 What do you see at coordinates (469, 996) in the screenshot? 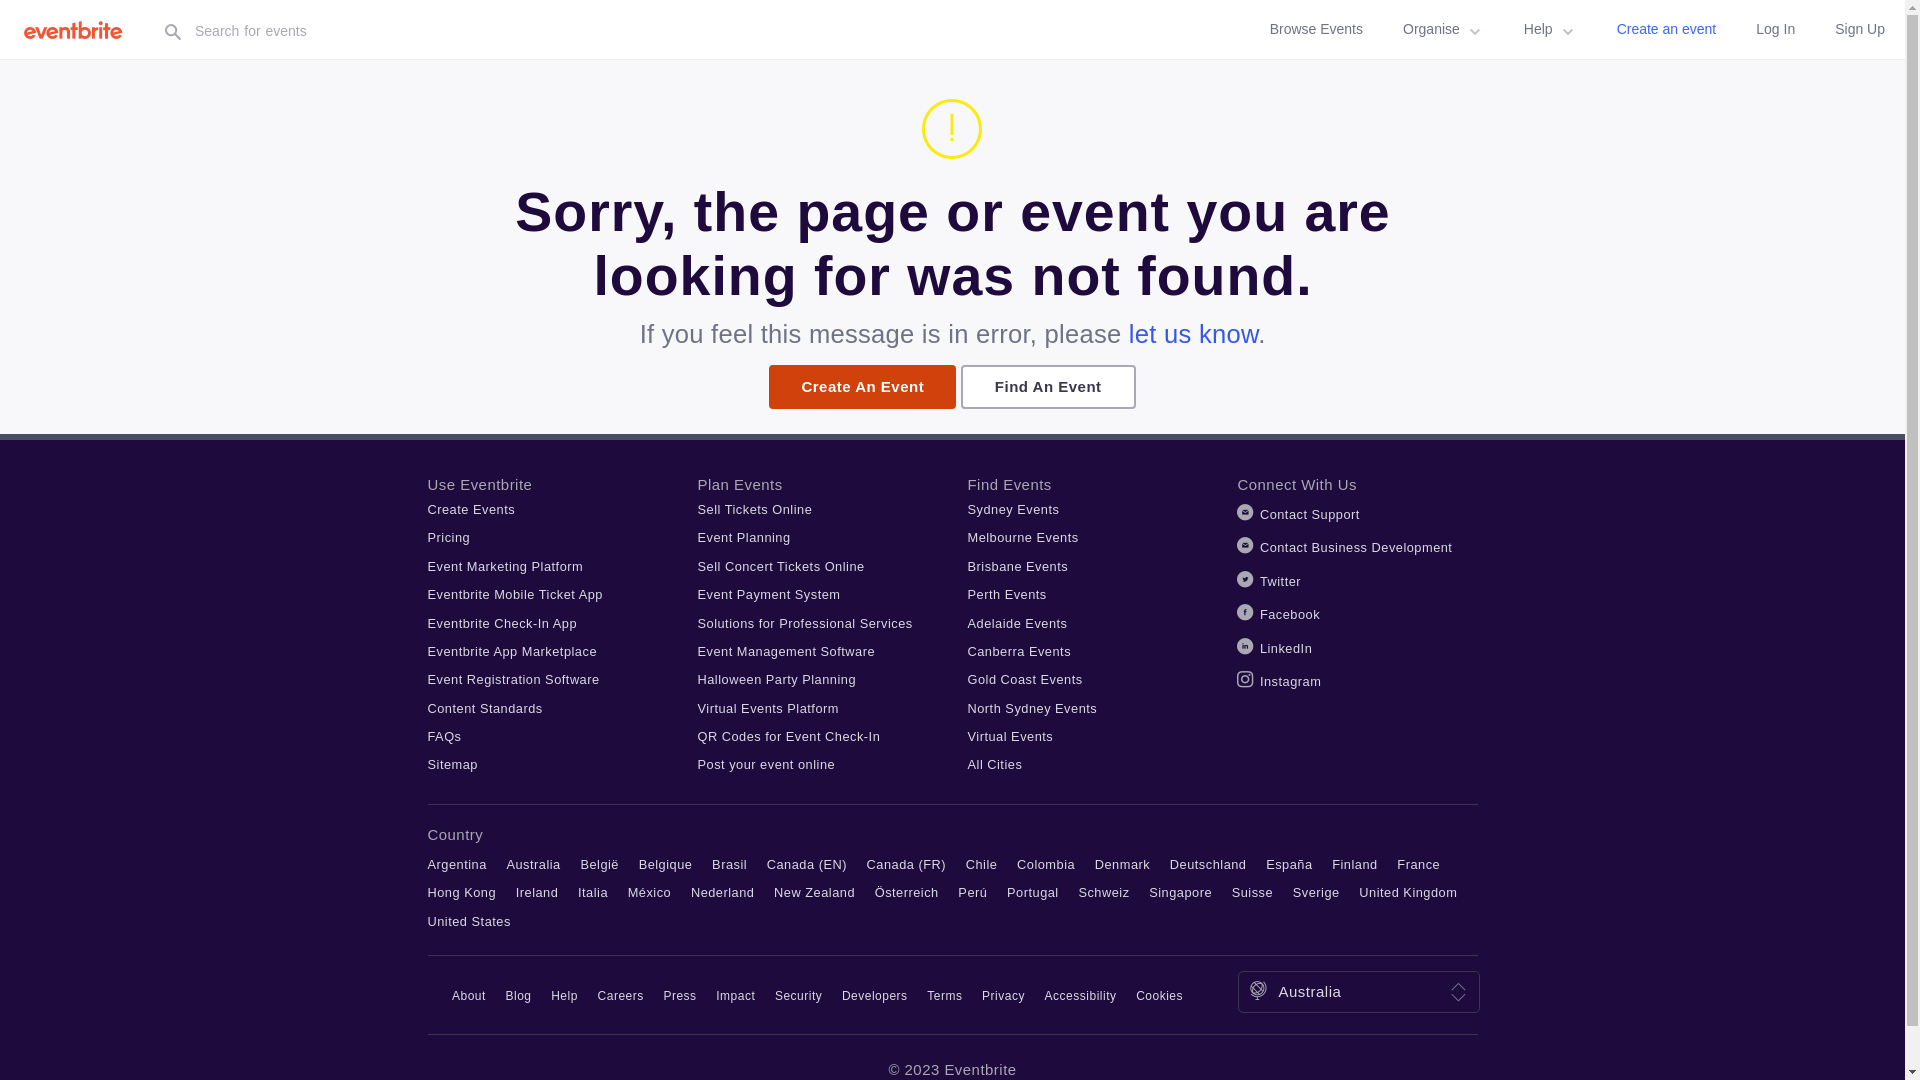
I see `About` at bounding box center [469, 996].